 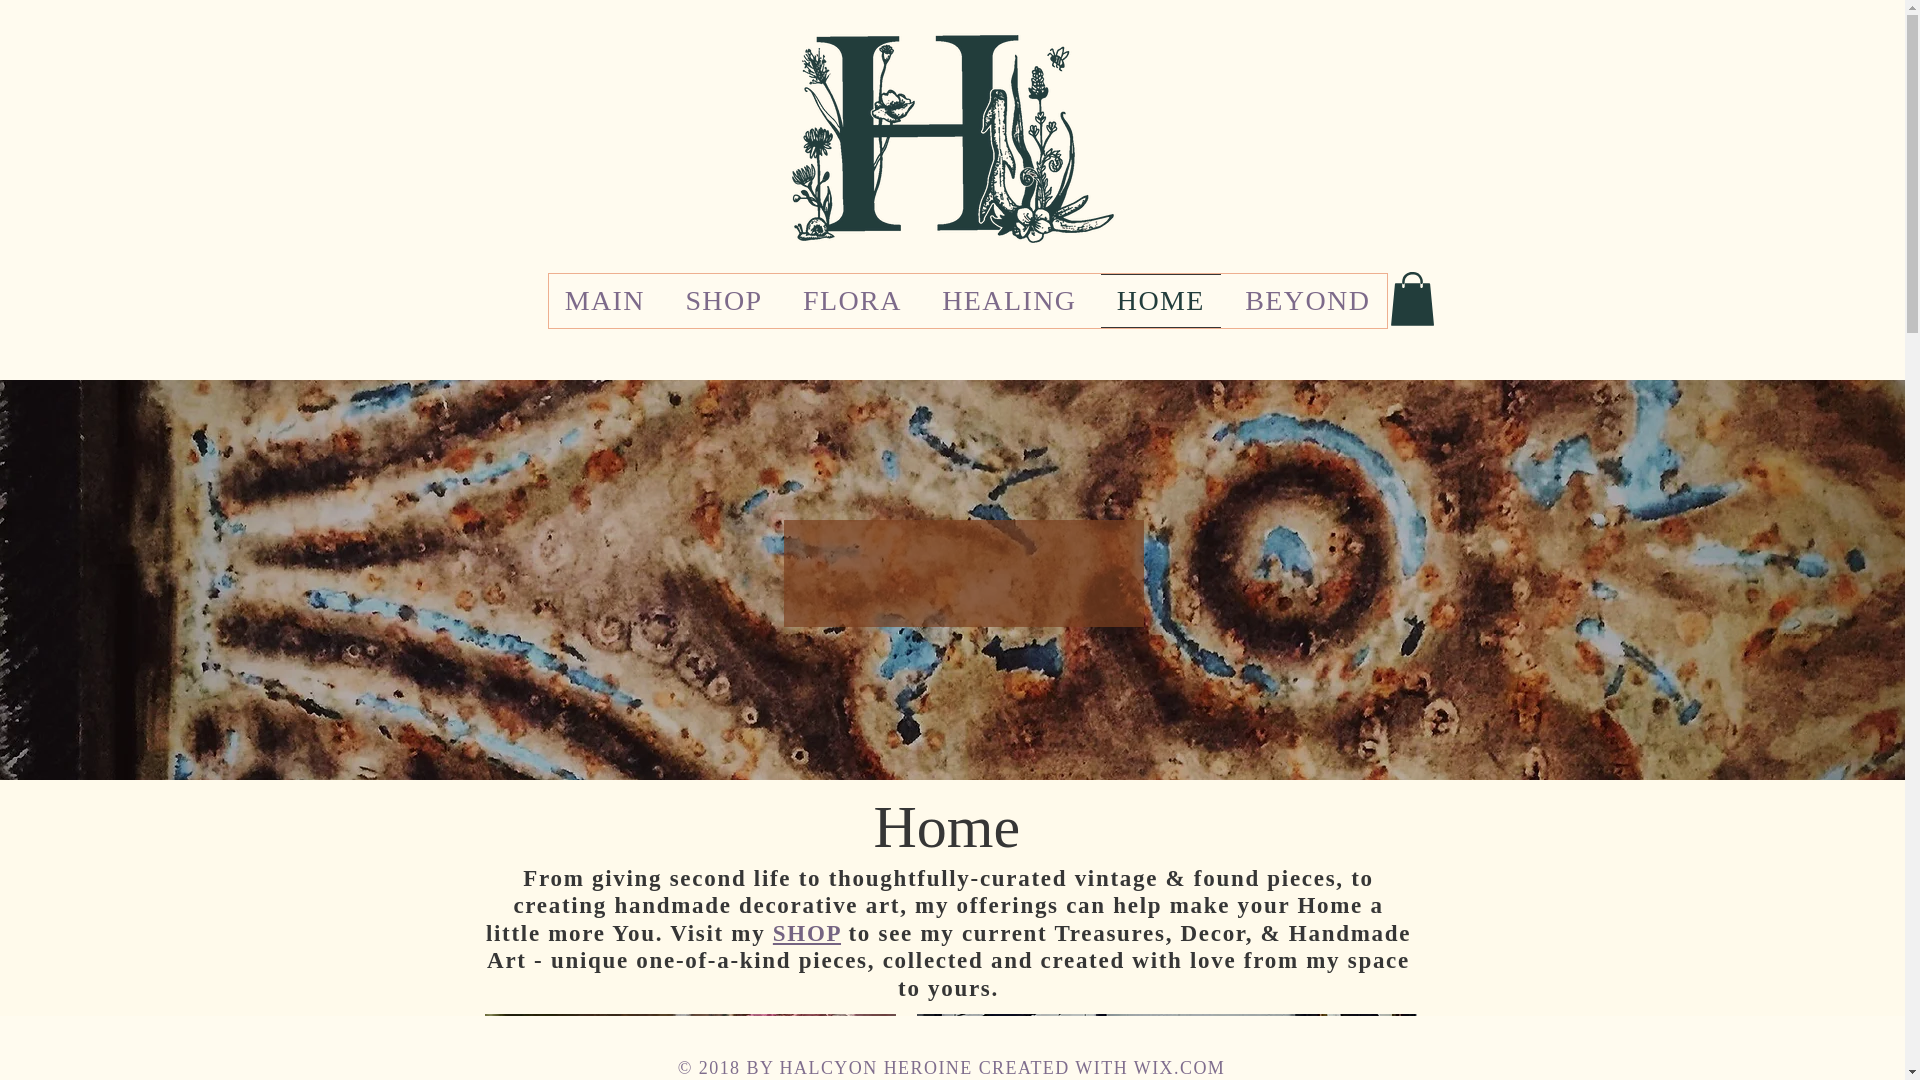 I want to click on HEALING, so click(x=1008, y=301).